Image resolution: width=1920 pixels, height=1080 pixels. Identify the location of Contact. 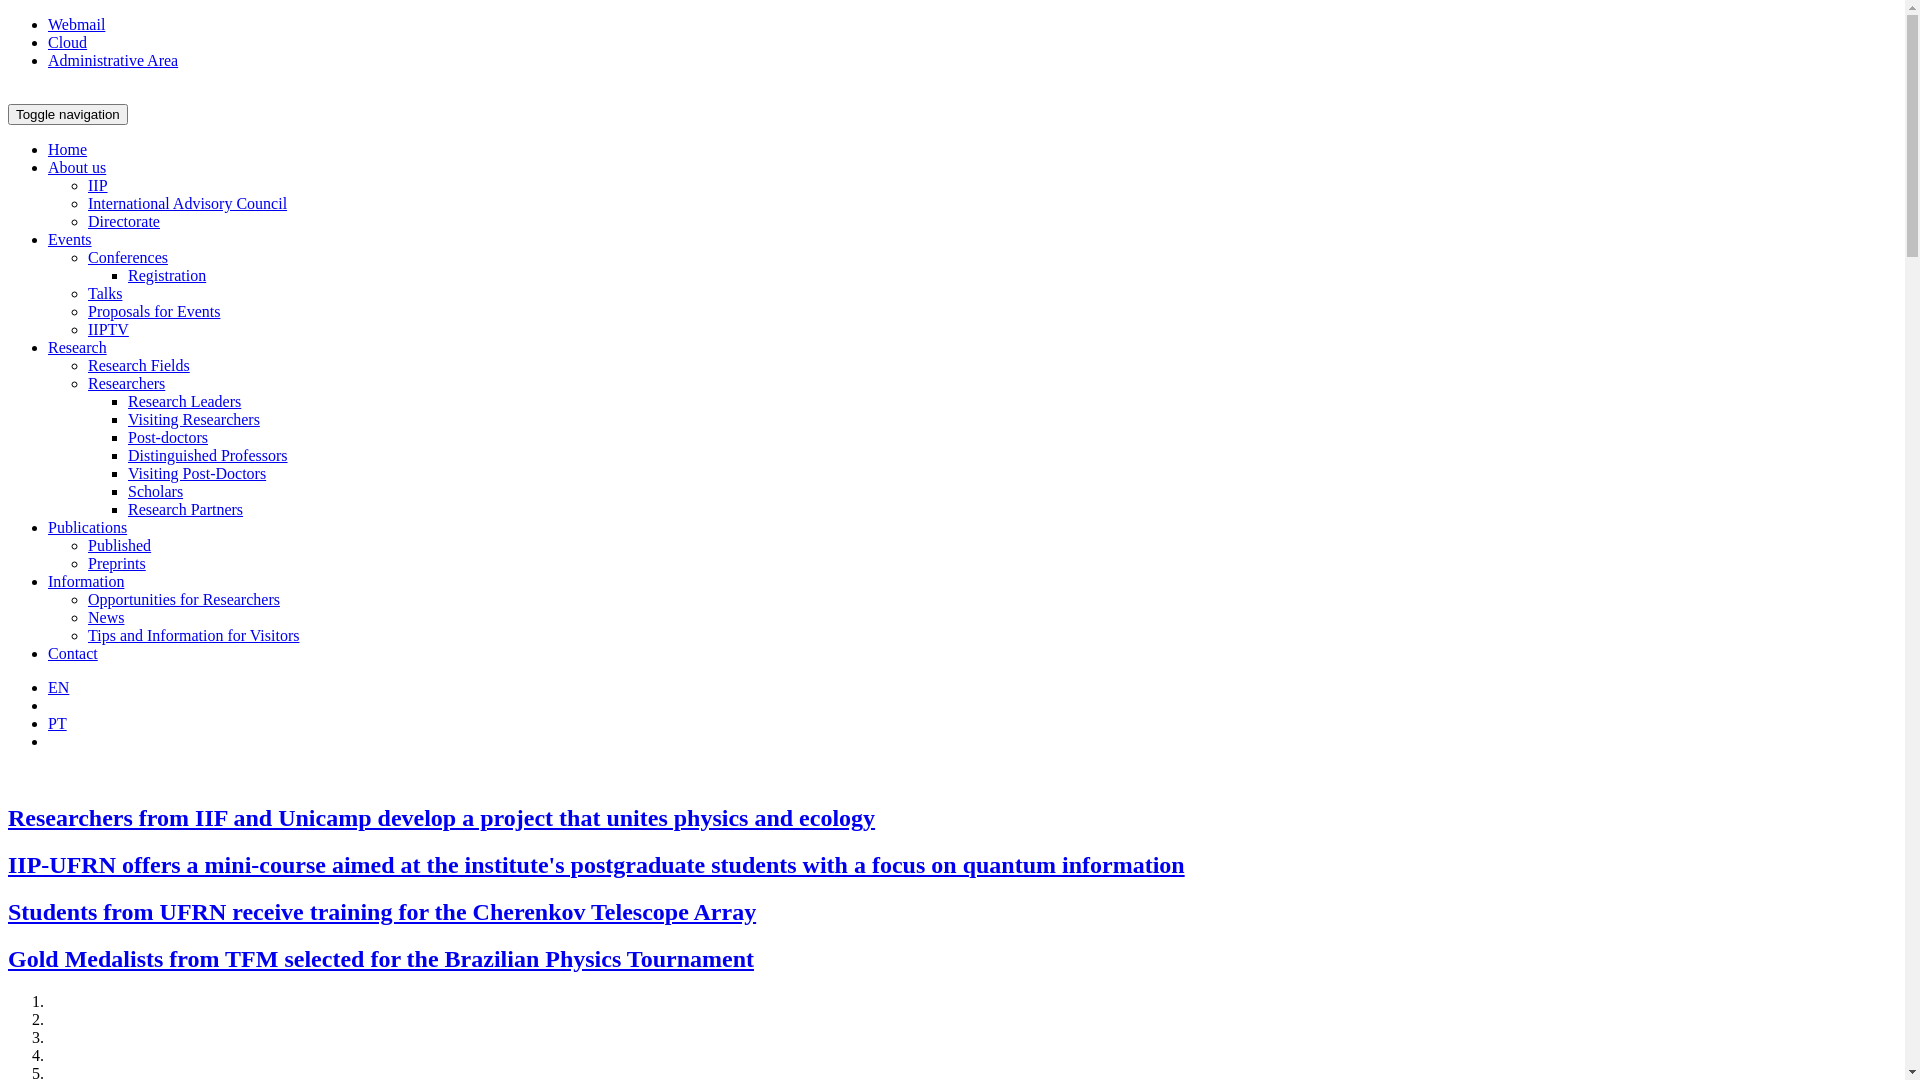
(73, 654).